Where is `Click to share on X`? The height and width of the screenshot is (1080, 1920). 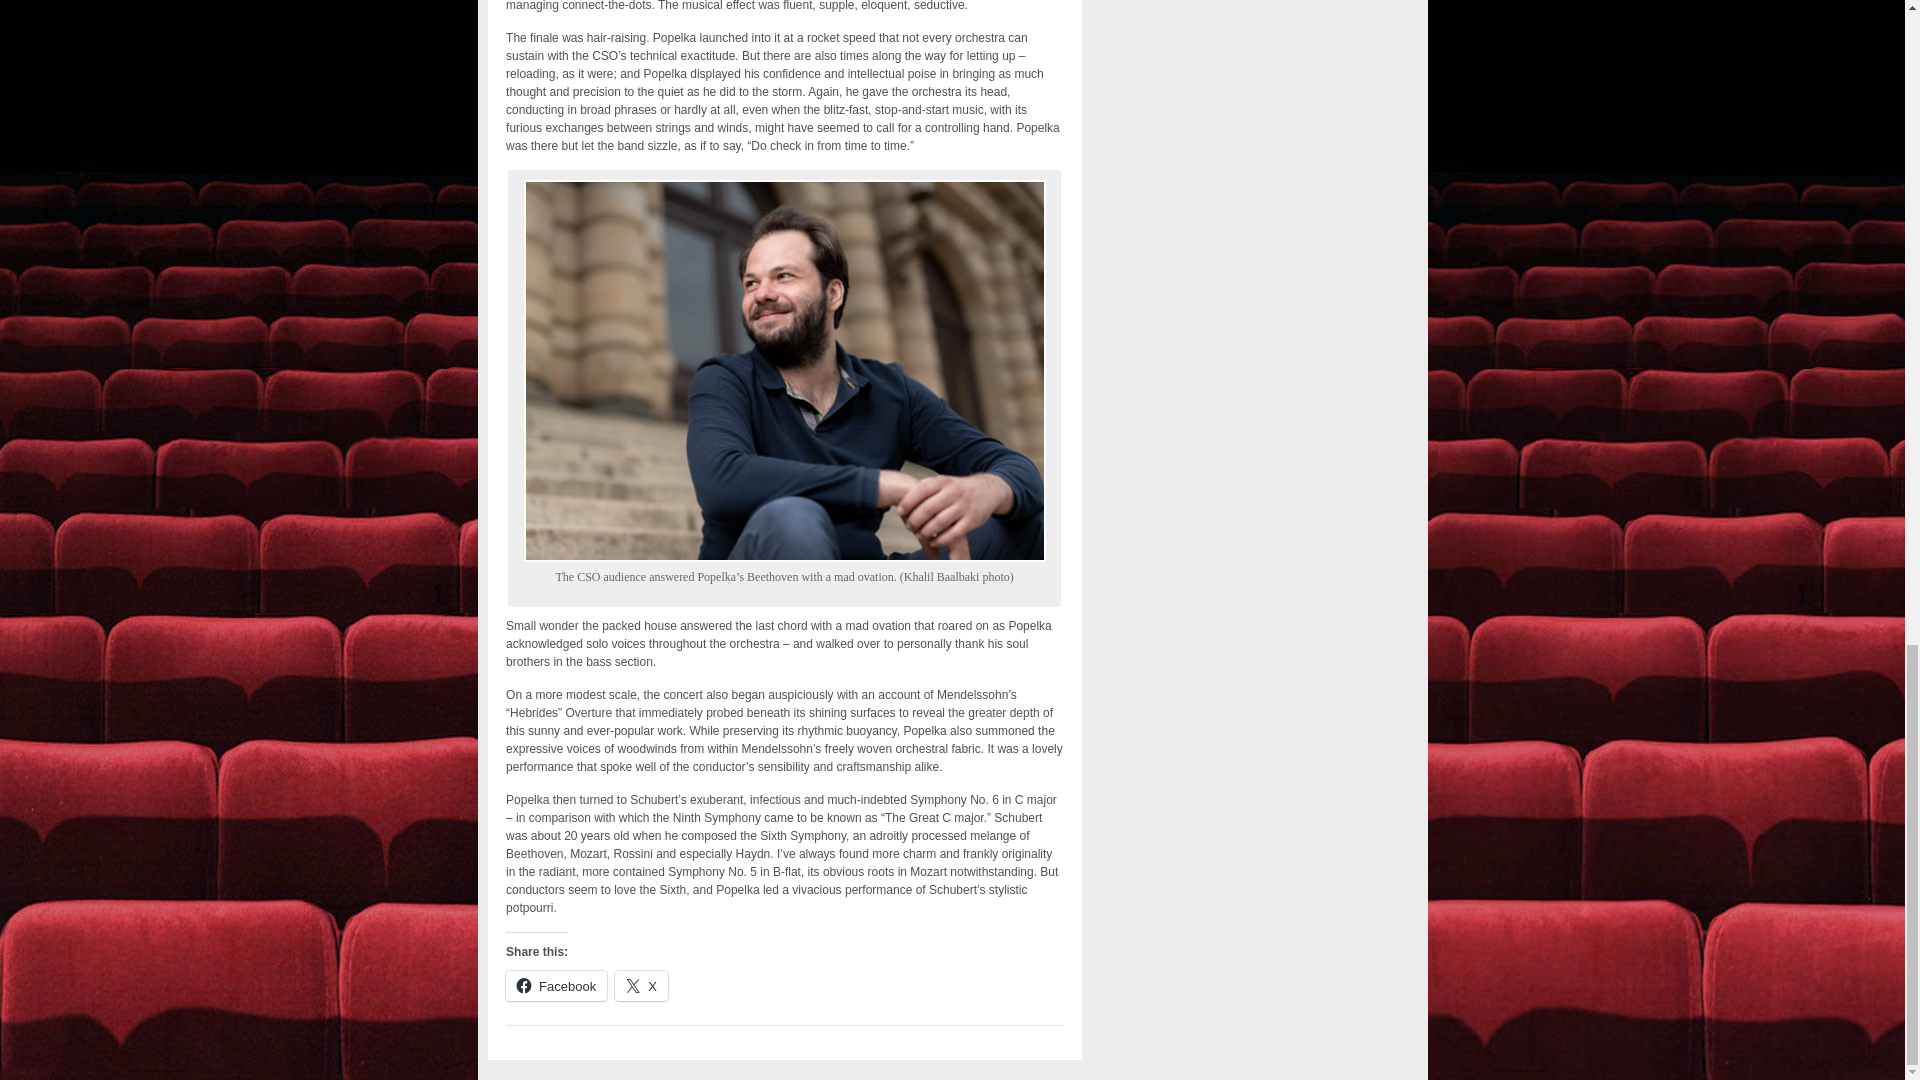
Click to share on X is located at coordinates (641, 986).